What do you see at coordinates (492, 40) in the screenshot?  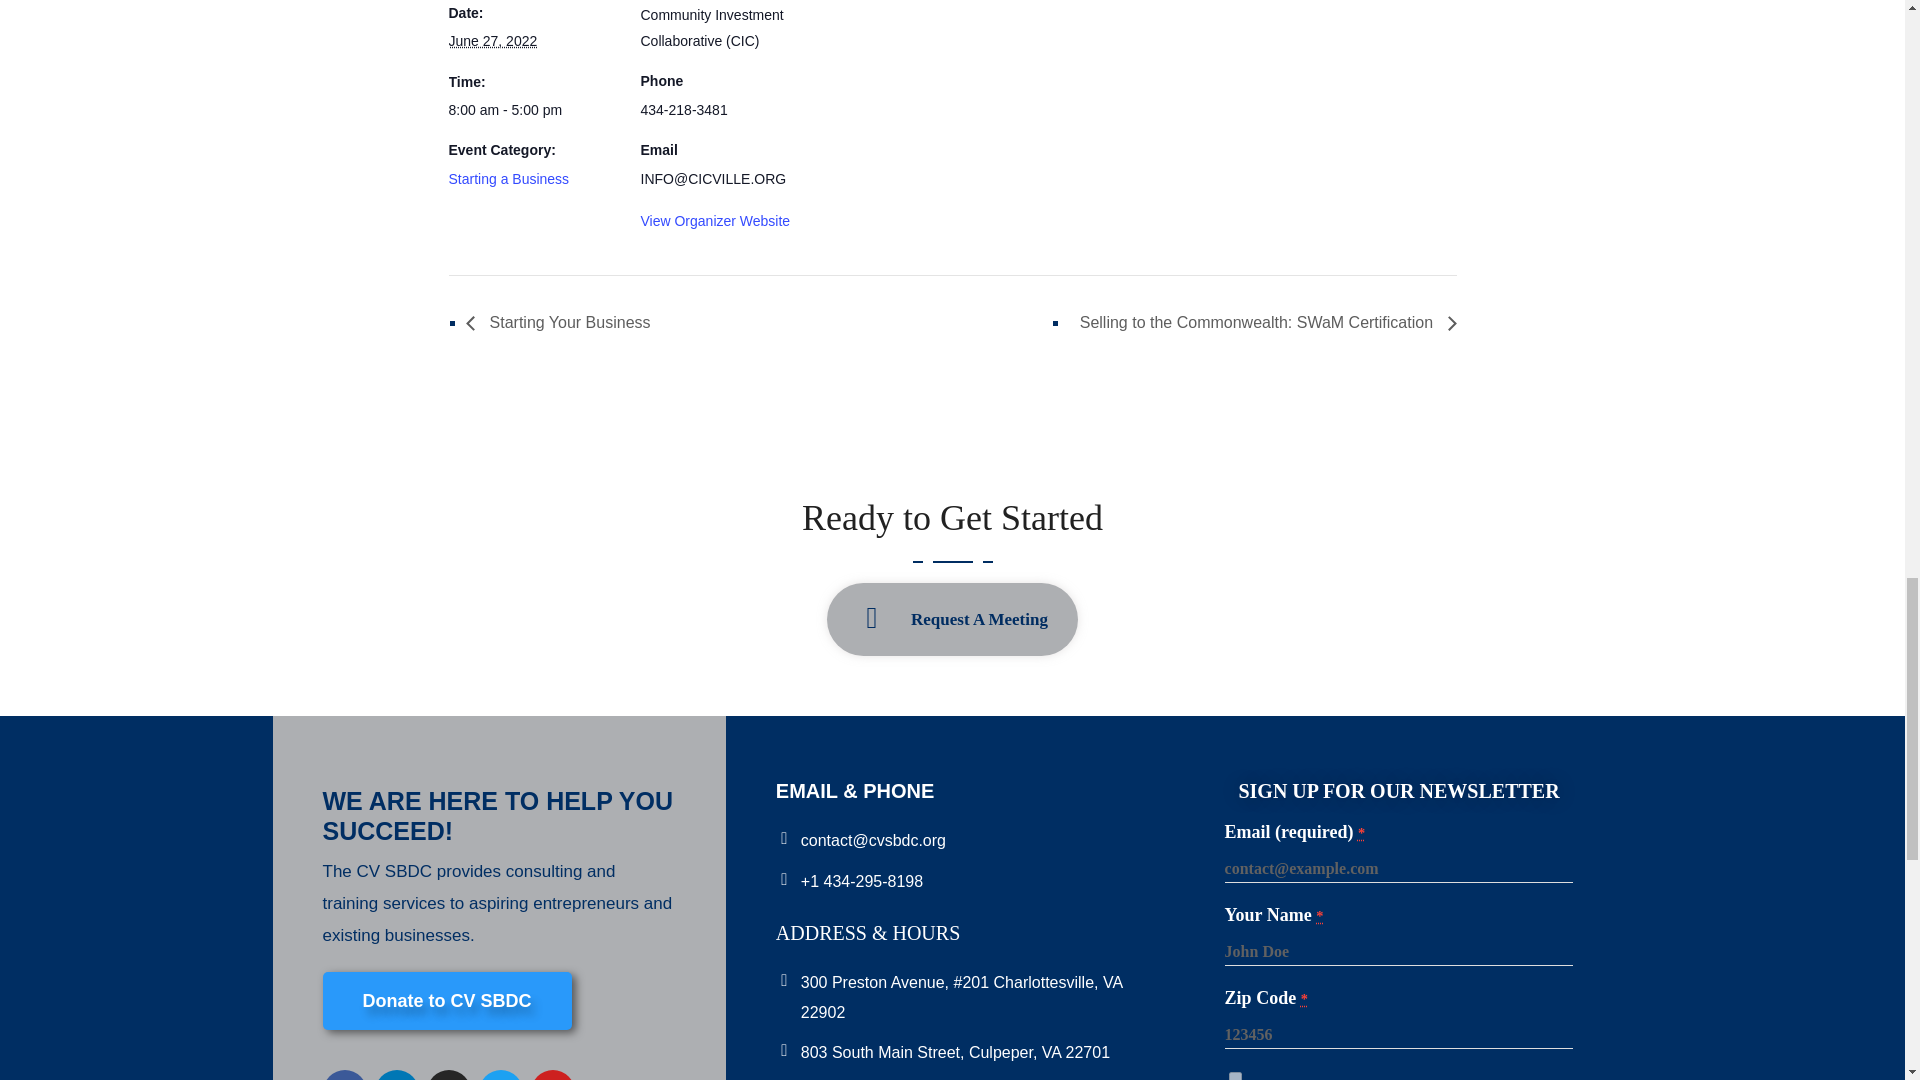 I see `2022-06-27` at bounding box center [492, 40].